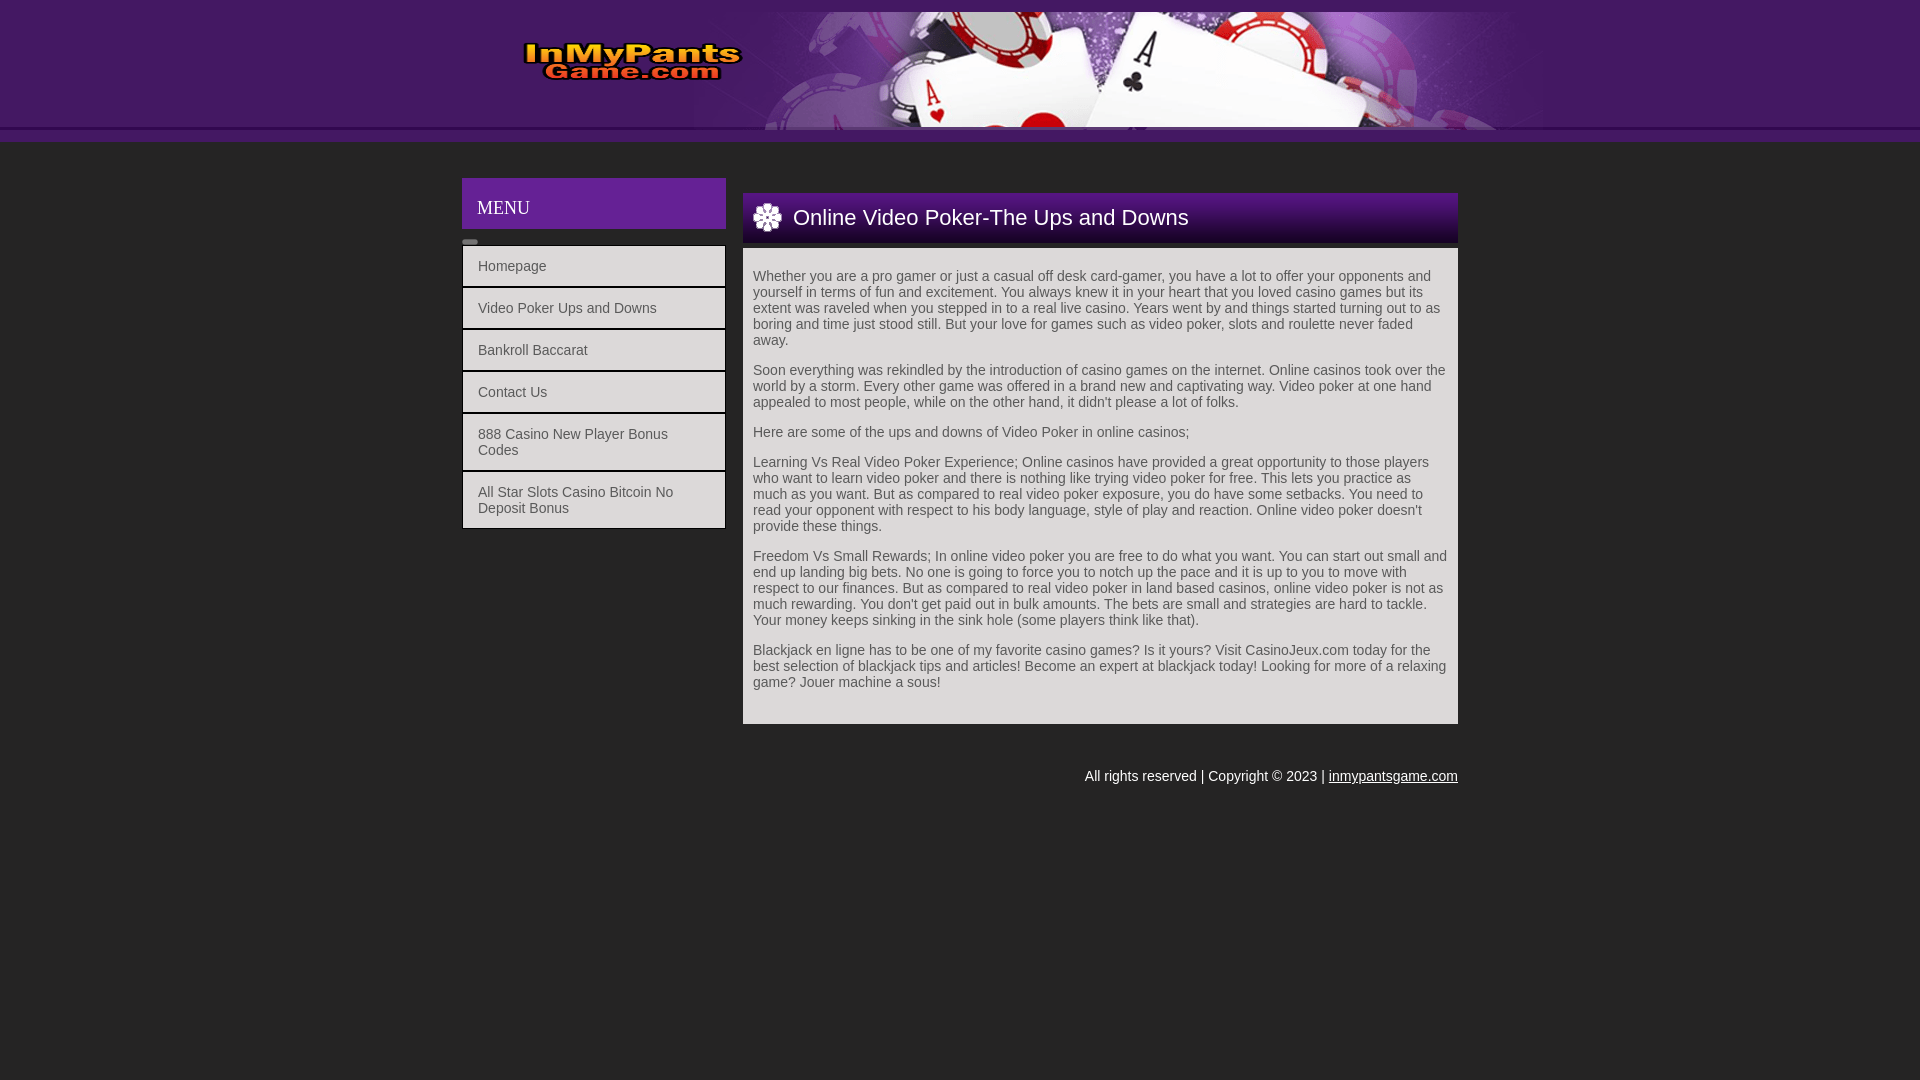  I want to click on All Star Slots Casino Bitcoin No Deposit Bonus, so click(576, 500).